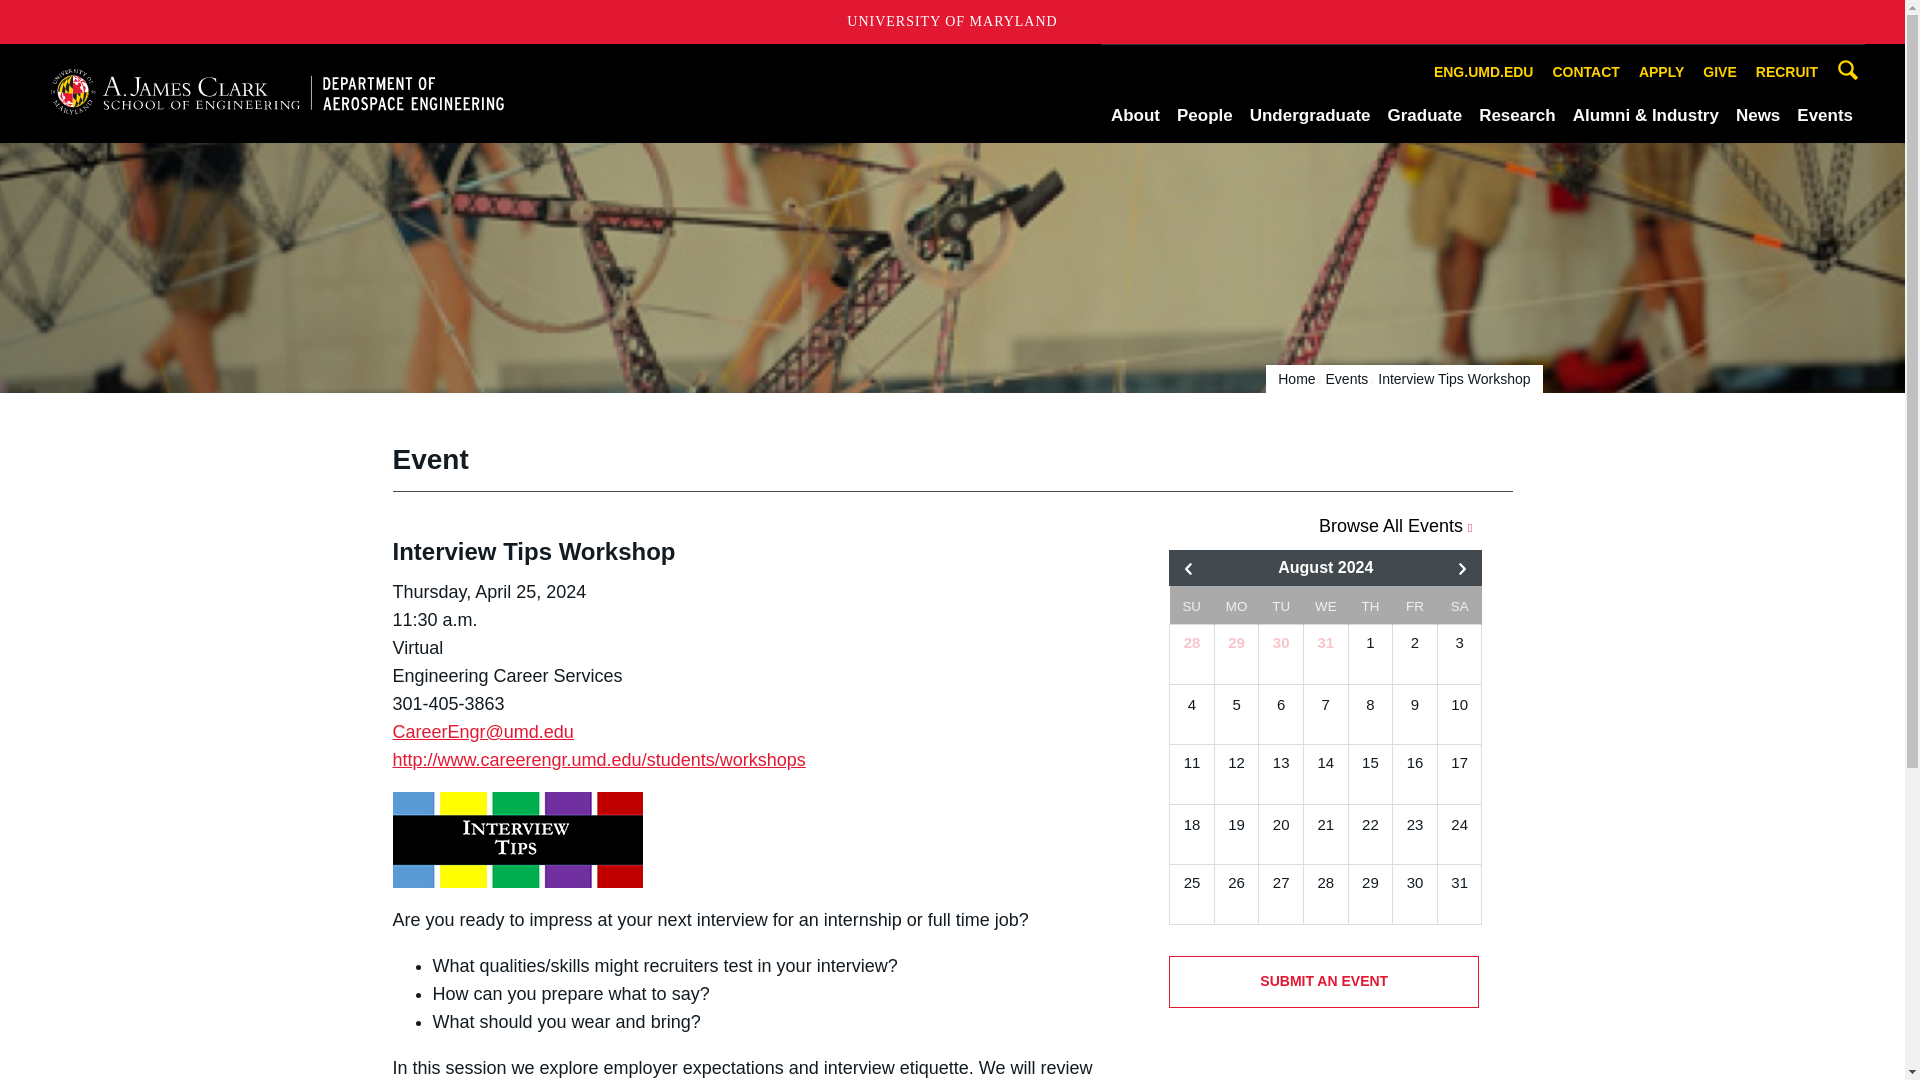 The width and height of the screenshot is (1920, 1080). What do you see at coordinates (1787, 72) in the screenshot?
I see `RECRUIT` at bounding box center [1787, 72].